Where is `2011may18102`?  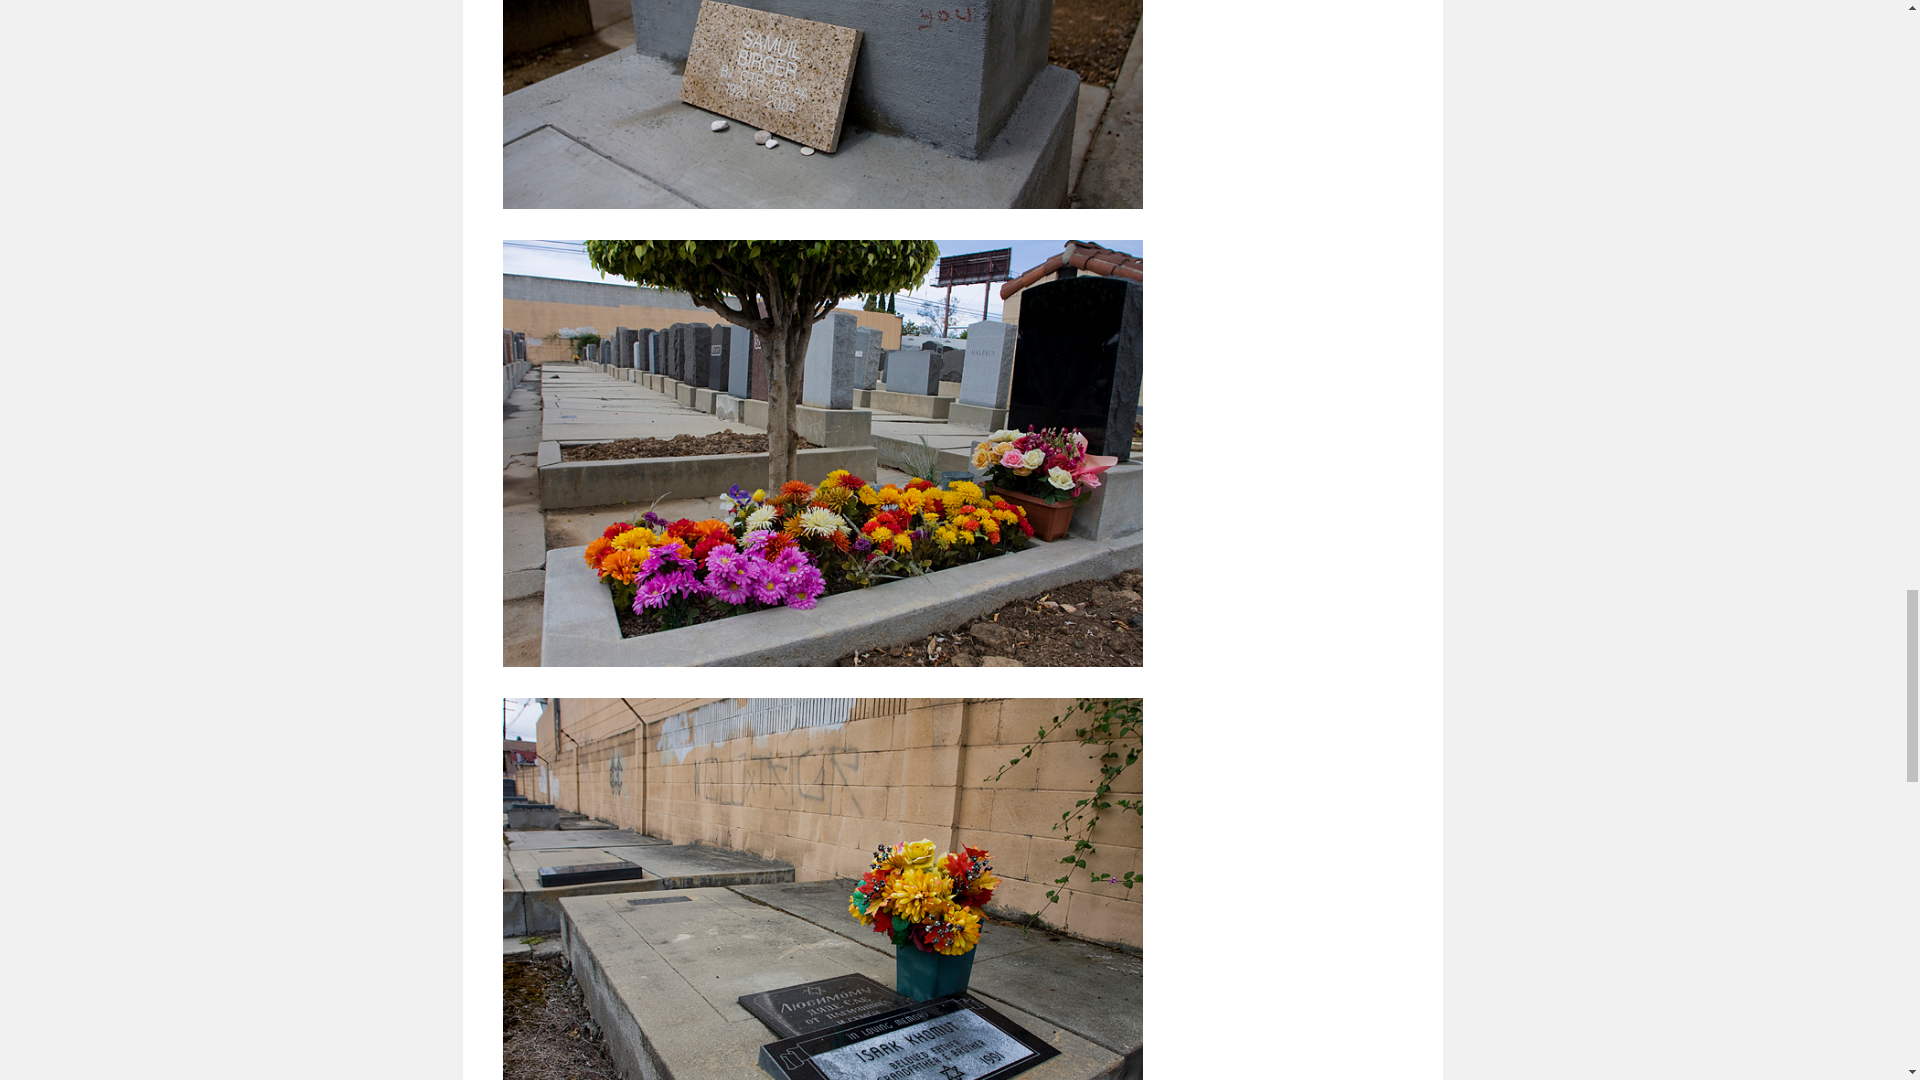
2011may18102 is located at coordinates (822, 104).